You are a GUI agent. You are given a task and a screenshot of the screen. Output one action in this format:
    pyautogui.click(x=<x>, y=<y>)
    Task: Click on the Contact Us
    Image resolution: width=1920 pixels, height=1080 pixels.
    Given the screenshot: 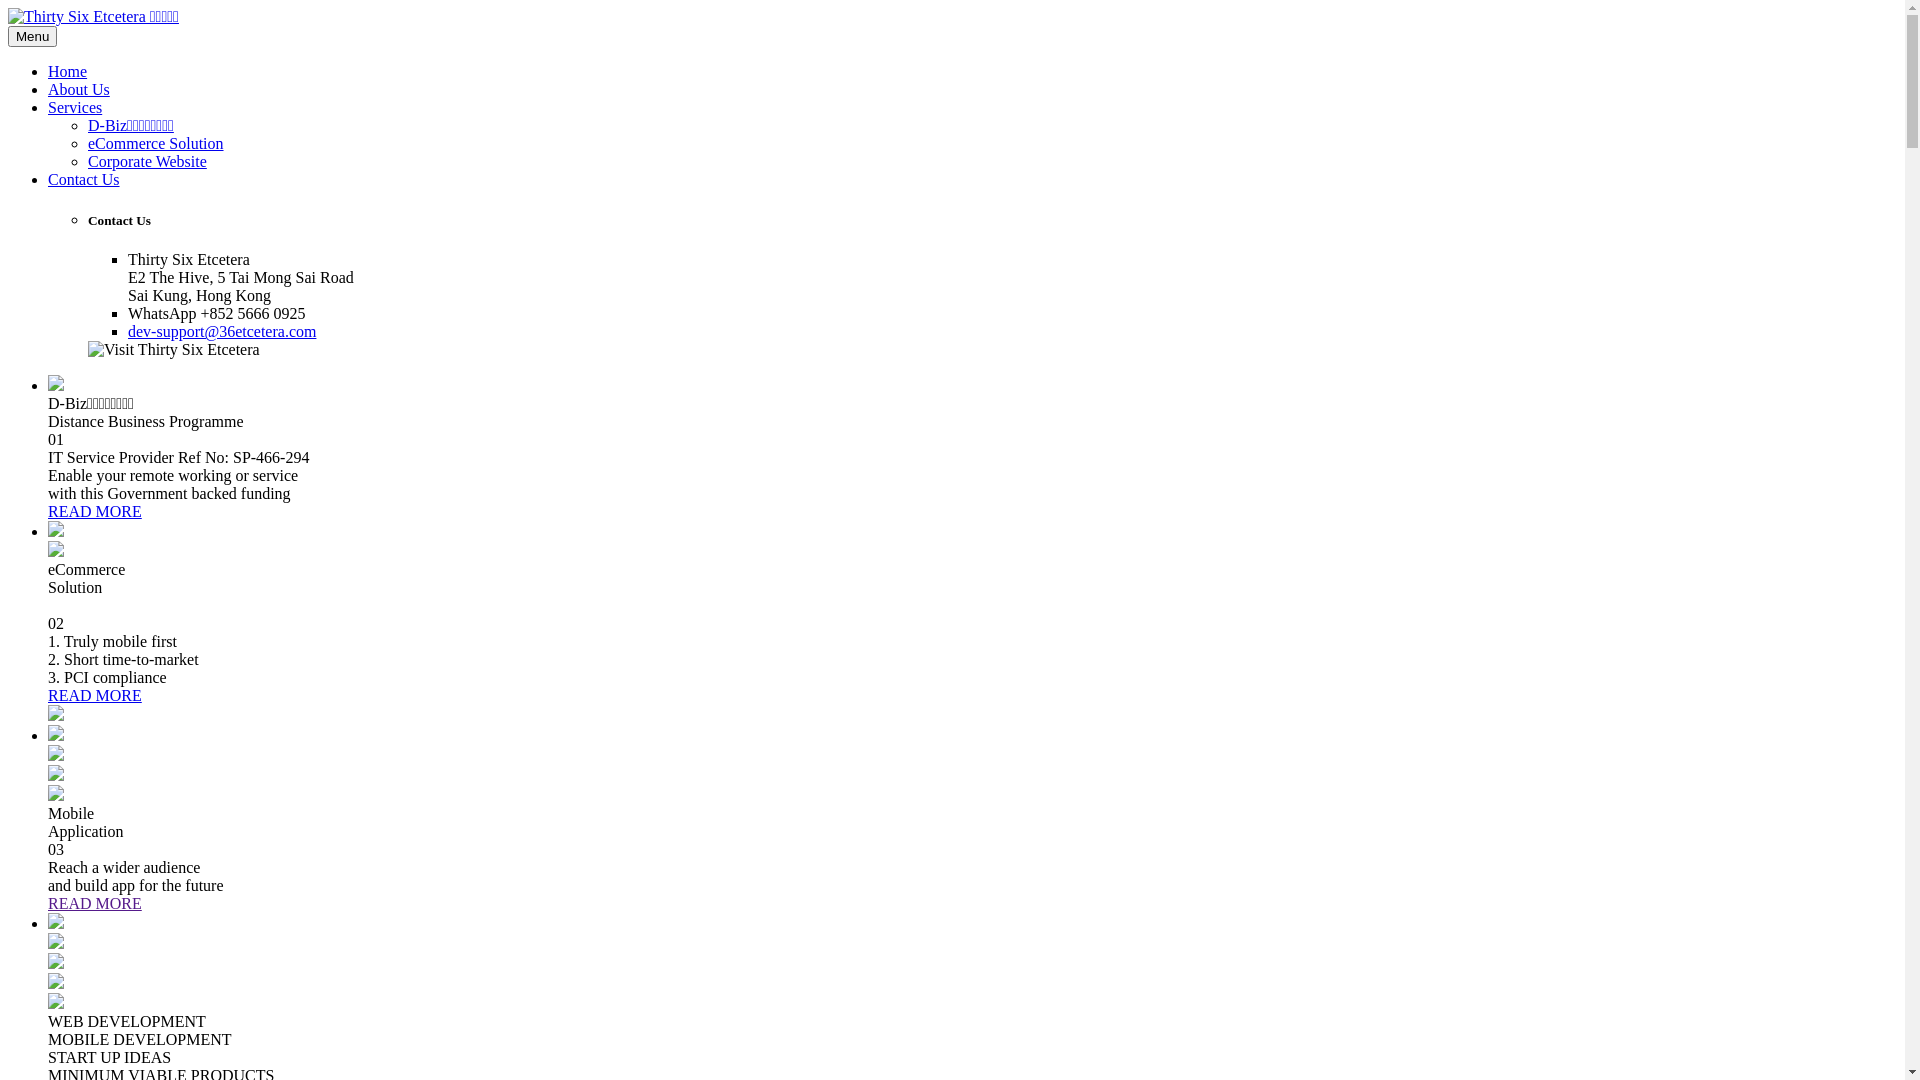 What is the action you would take?
    pyautogui.click(x=972, y=180)
    